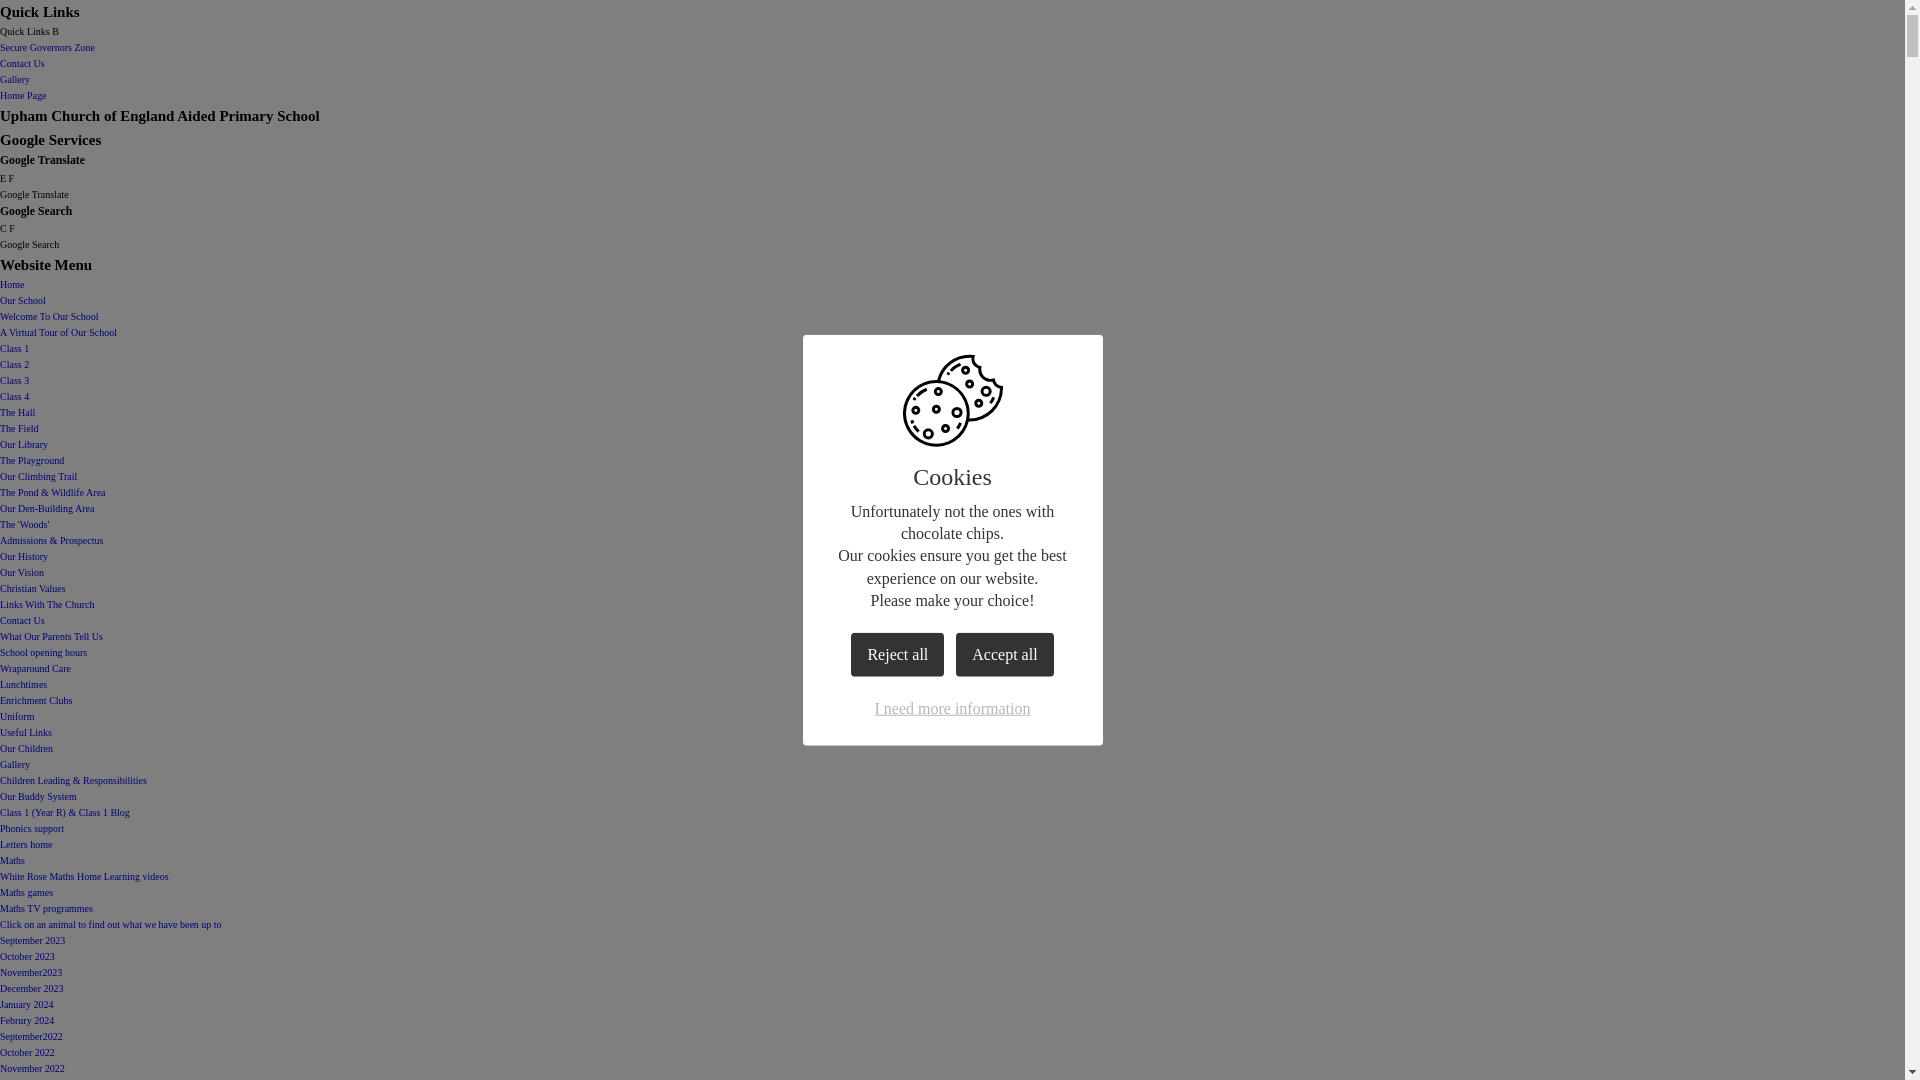 The width and height of the screenshot is (1920, 1080). What do you see at coordinates (36, 700) in the screenshot?
I see `Enrichment Clubs` at bounding box center [36, 700].